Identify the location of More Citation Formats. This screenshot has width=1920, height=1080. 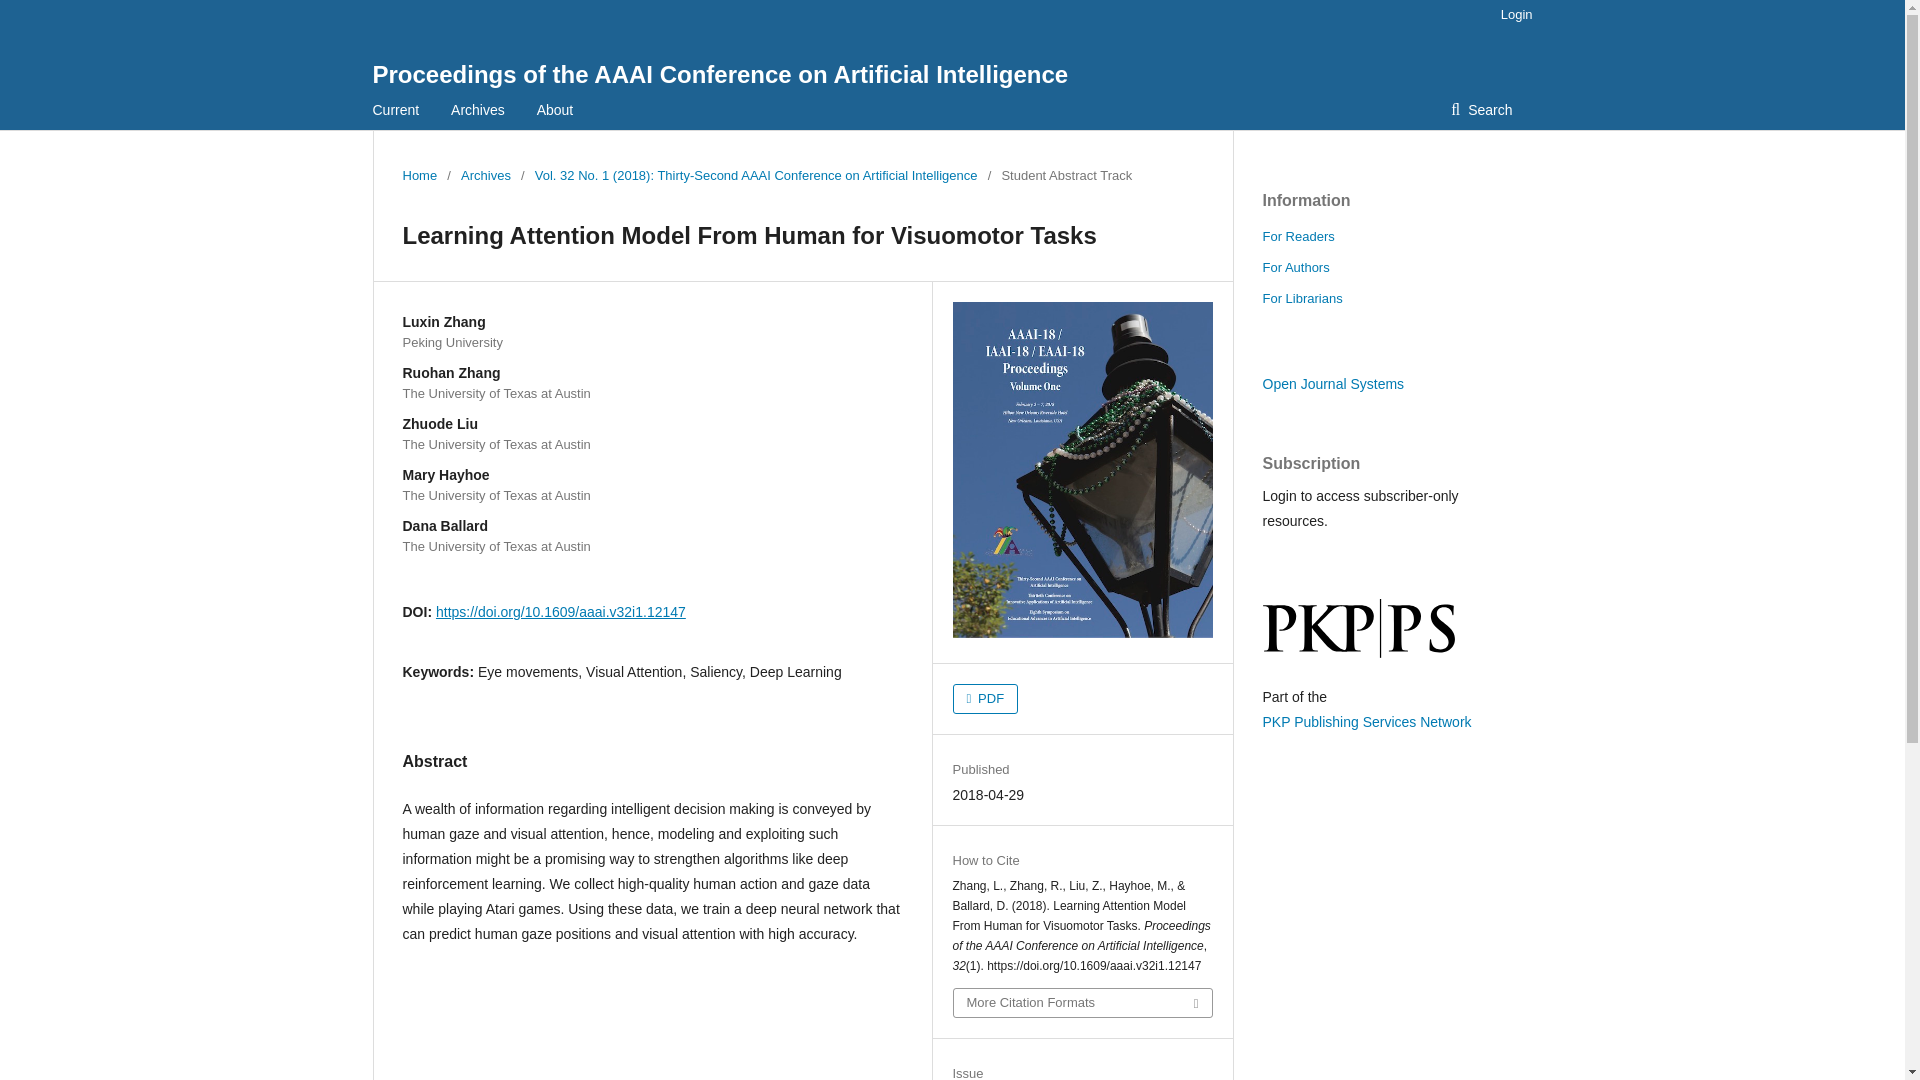
(1082, 1003).